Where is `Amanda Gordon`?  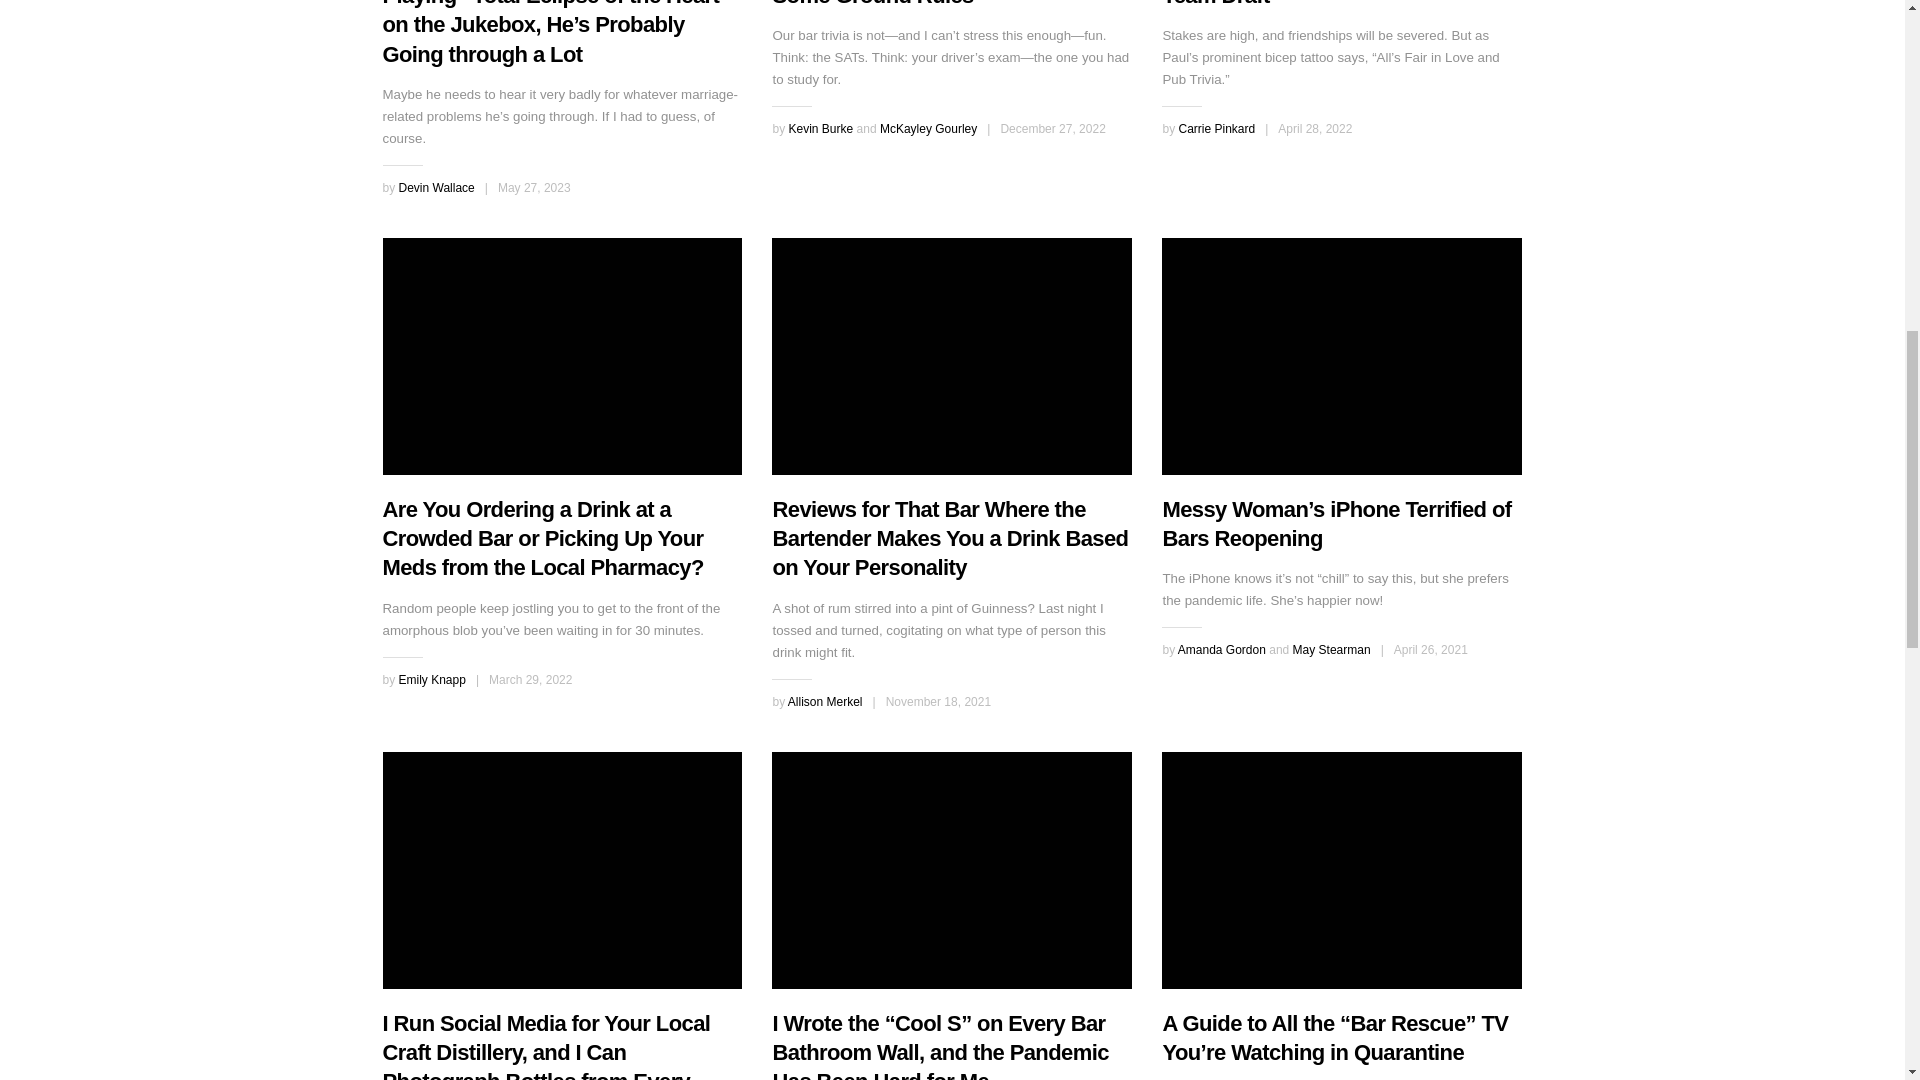
Amanda Gordon is located at coordinates (1222, 649).